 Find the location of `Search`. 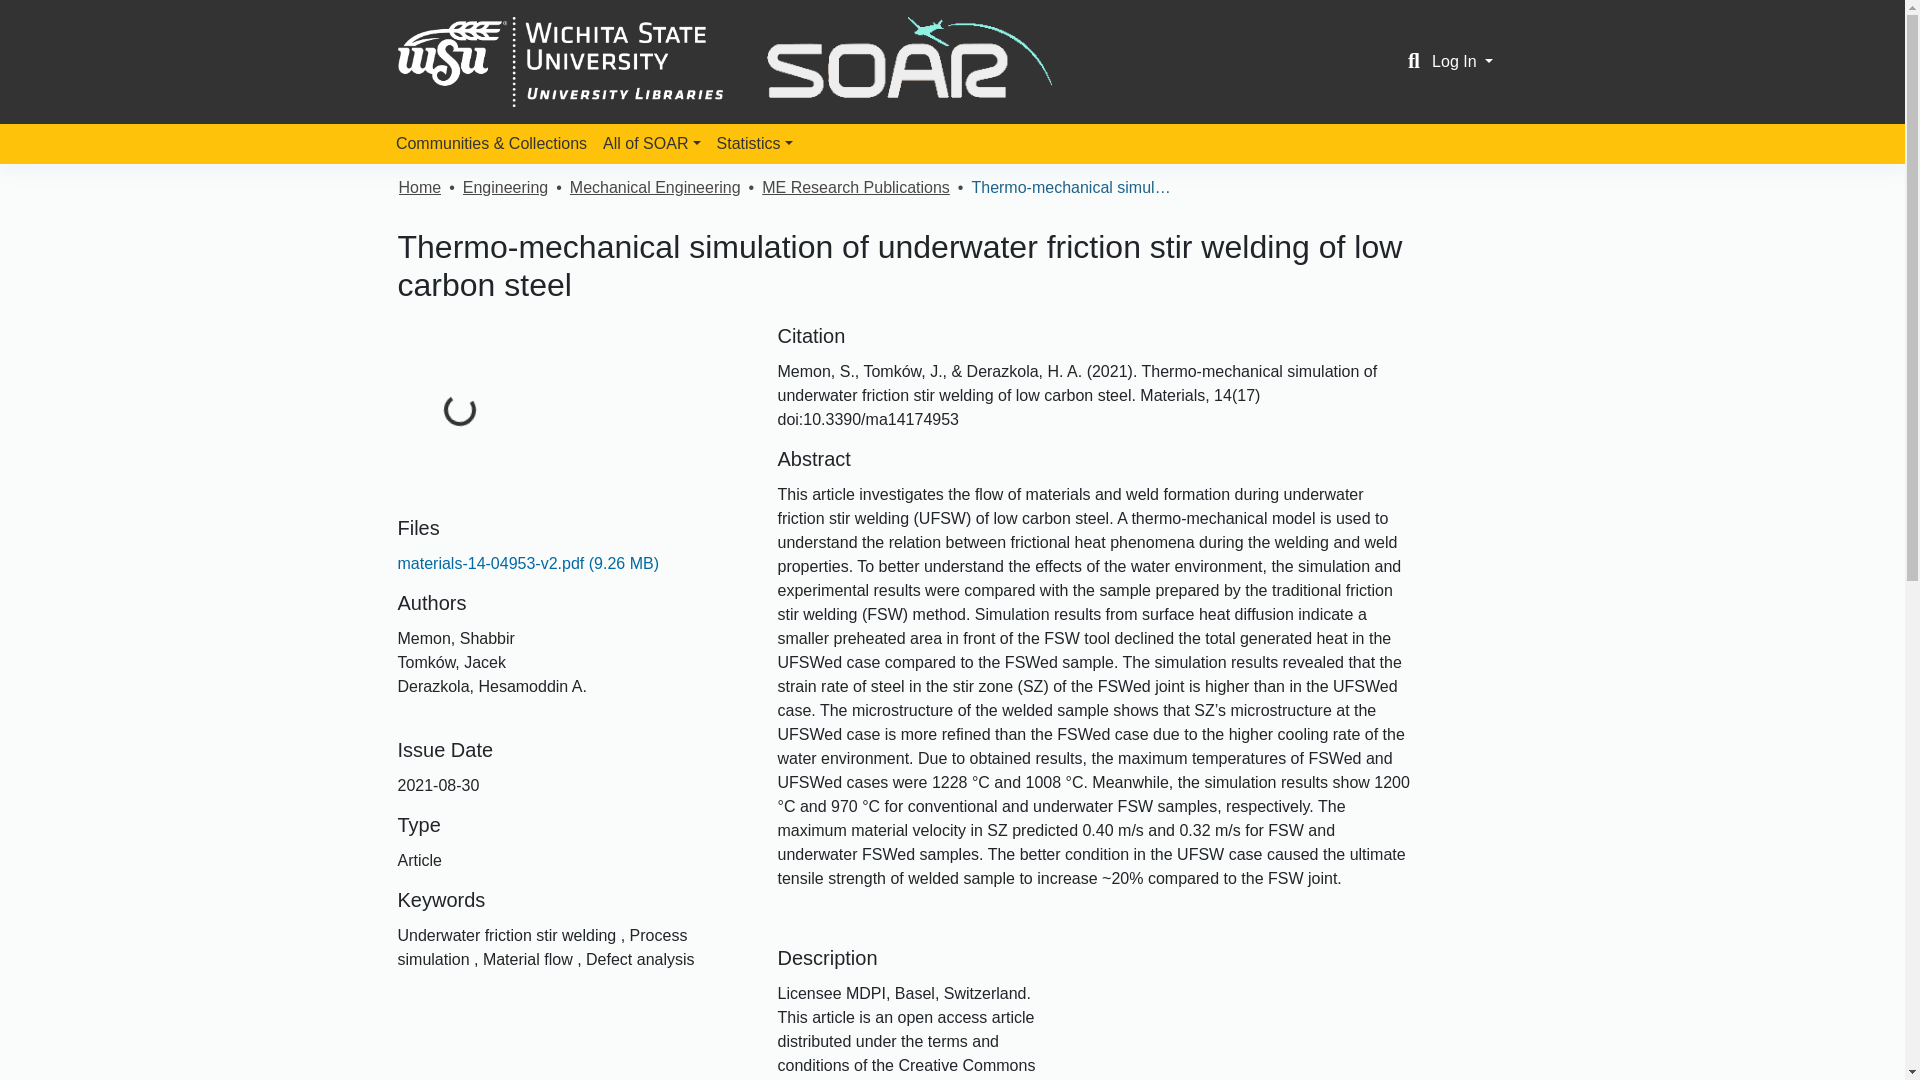

Search is located at coordinates (1414, 62).